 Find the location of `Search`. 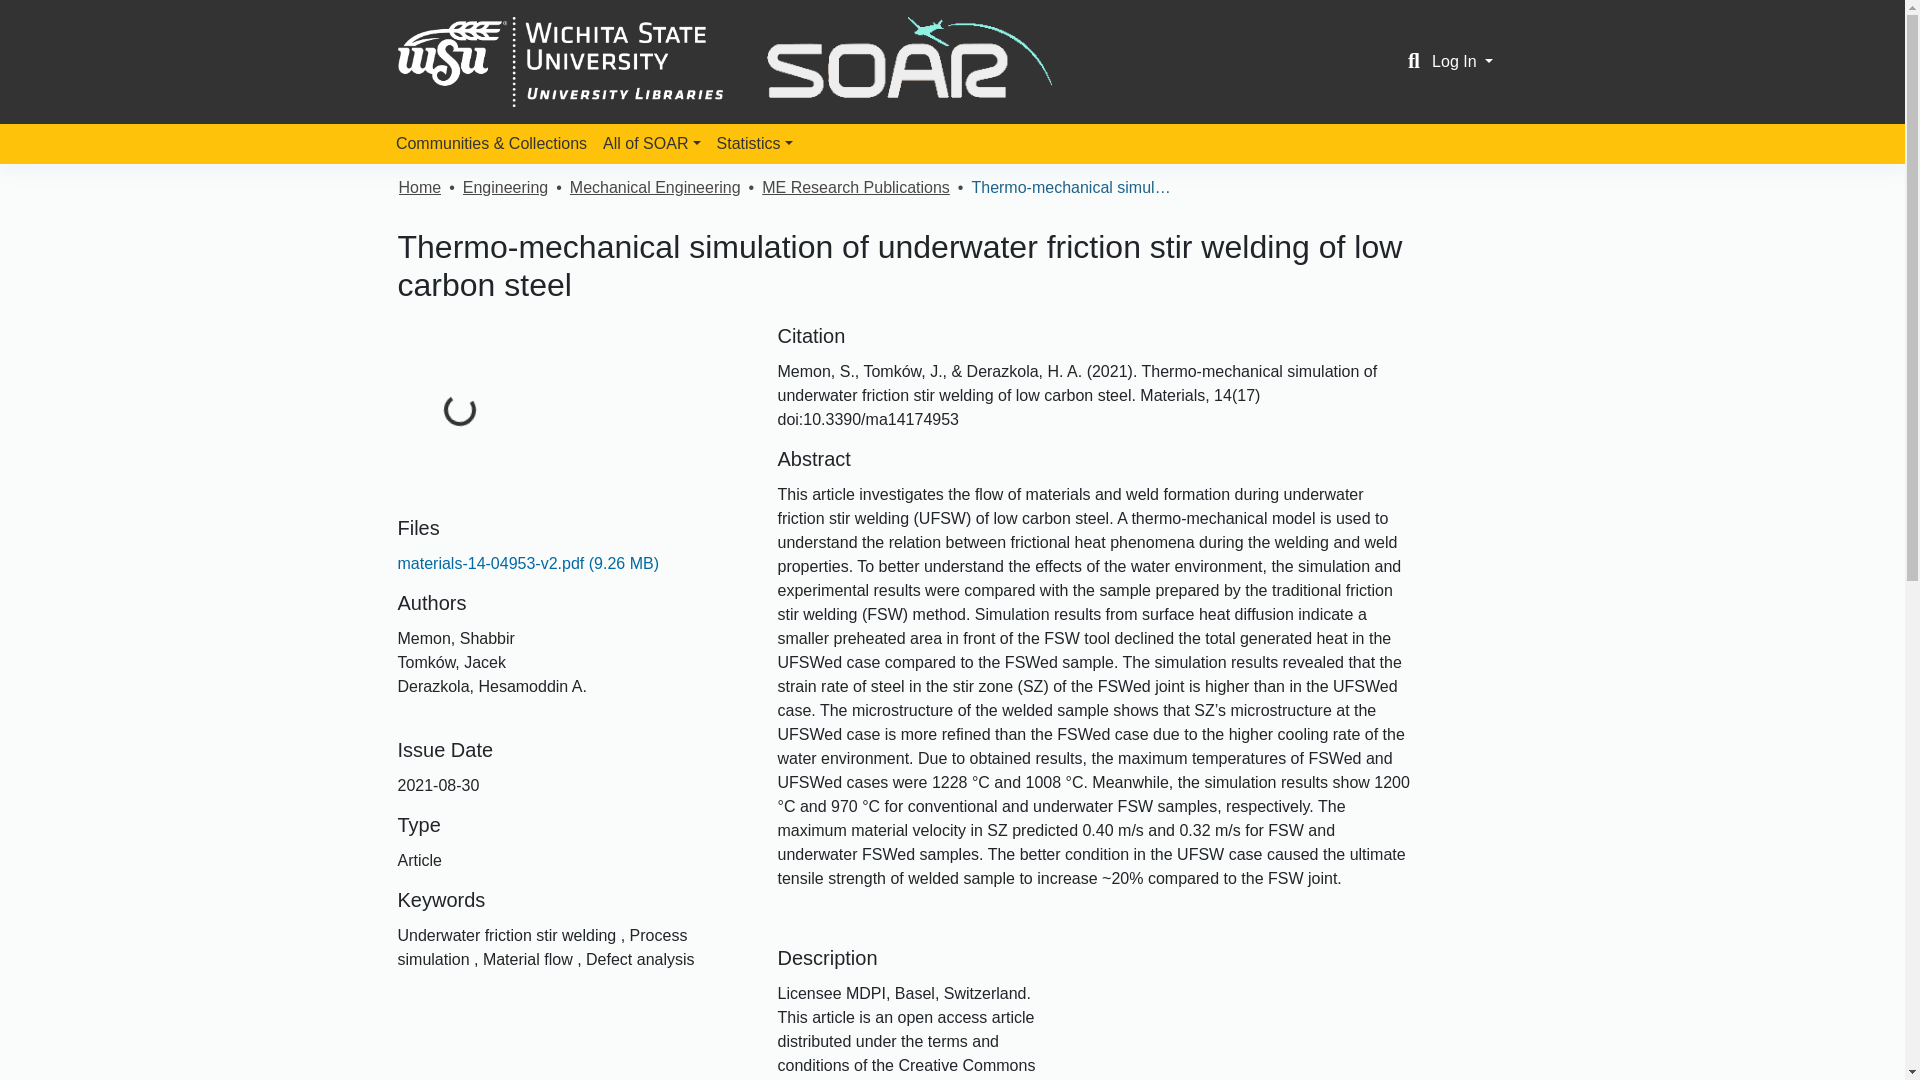

Search is located at coordinates (1414, 62).